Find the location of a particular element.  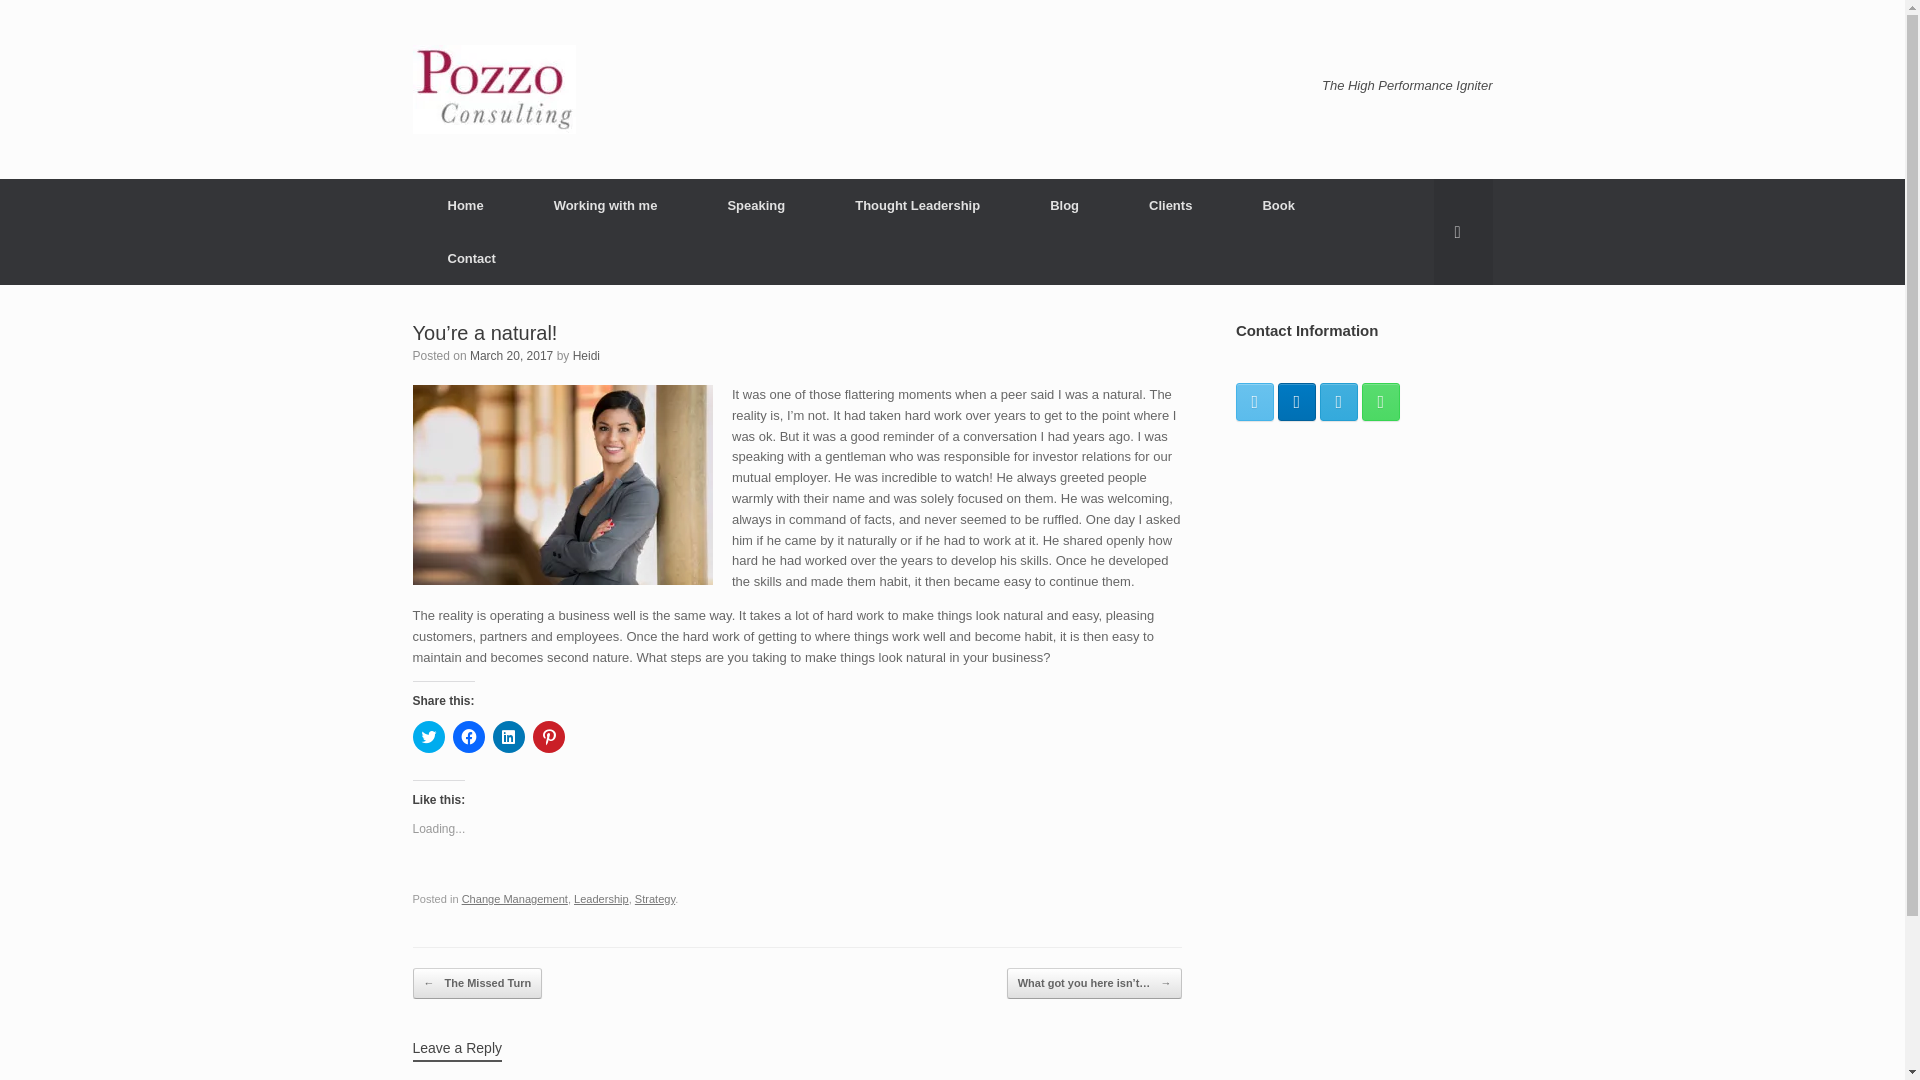

Clients is located at coordinates (1170, 206).